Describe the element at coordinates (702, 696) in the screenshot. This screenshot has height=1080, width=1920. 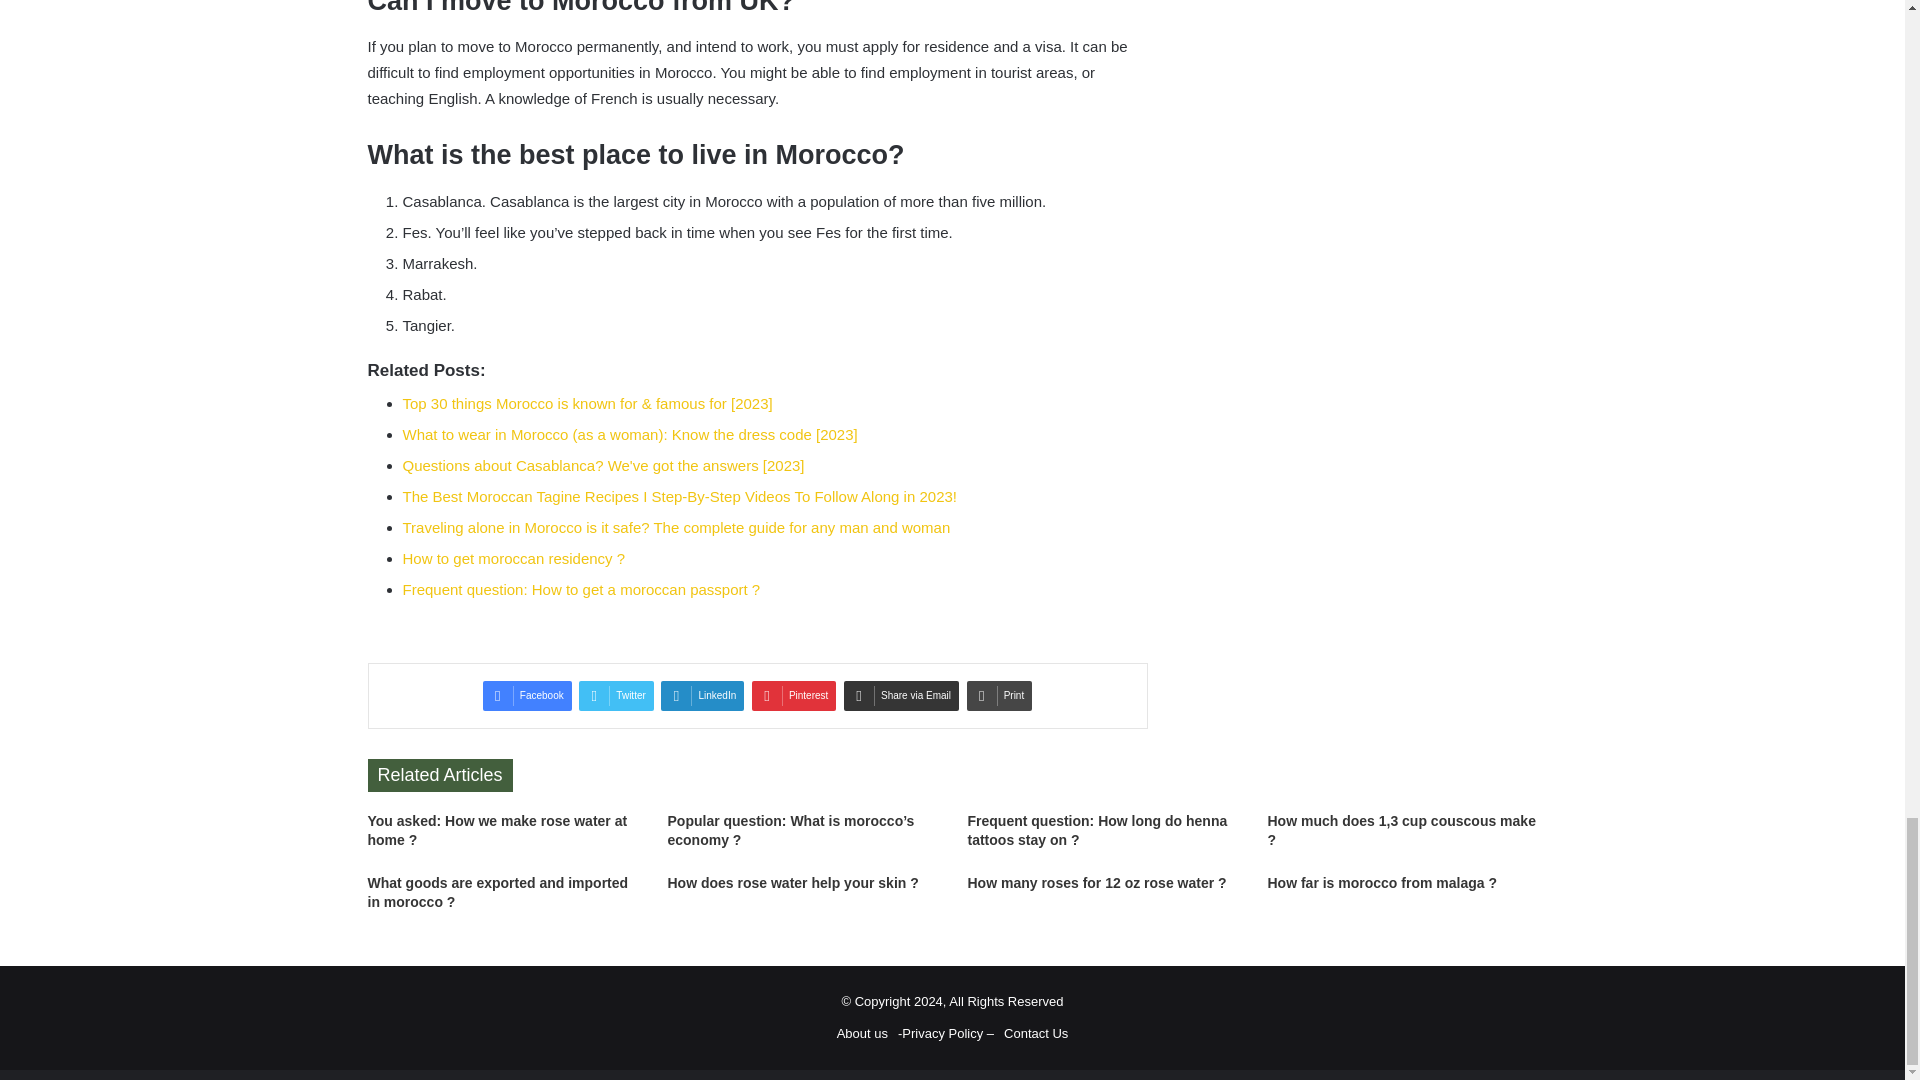
I see `LinkedIn` at that location.